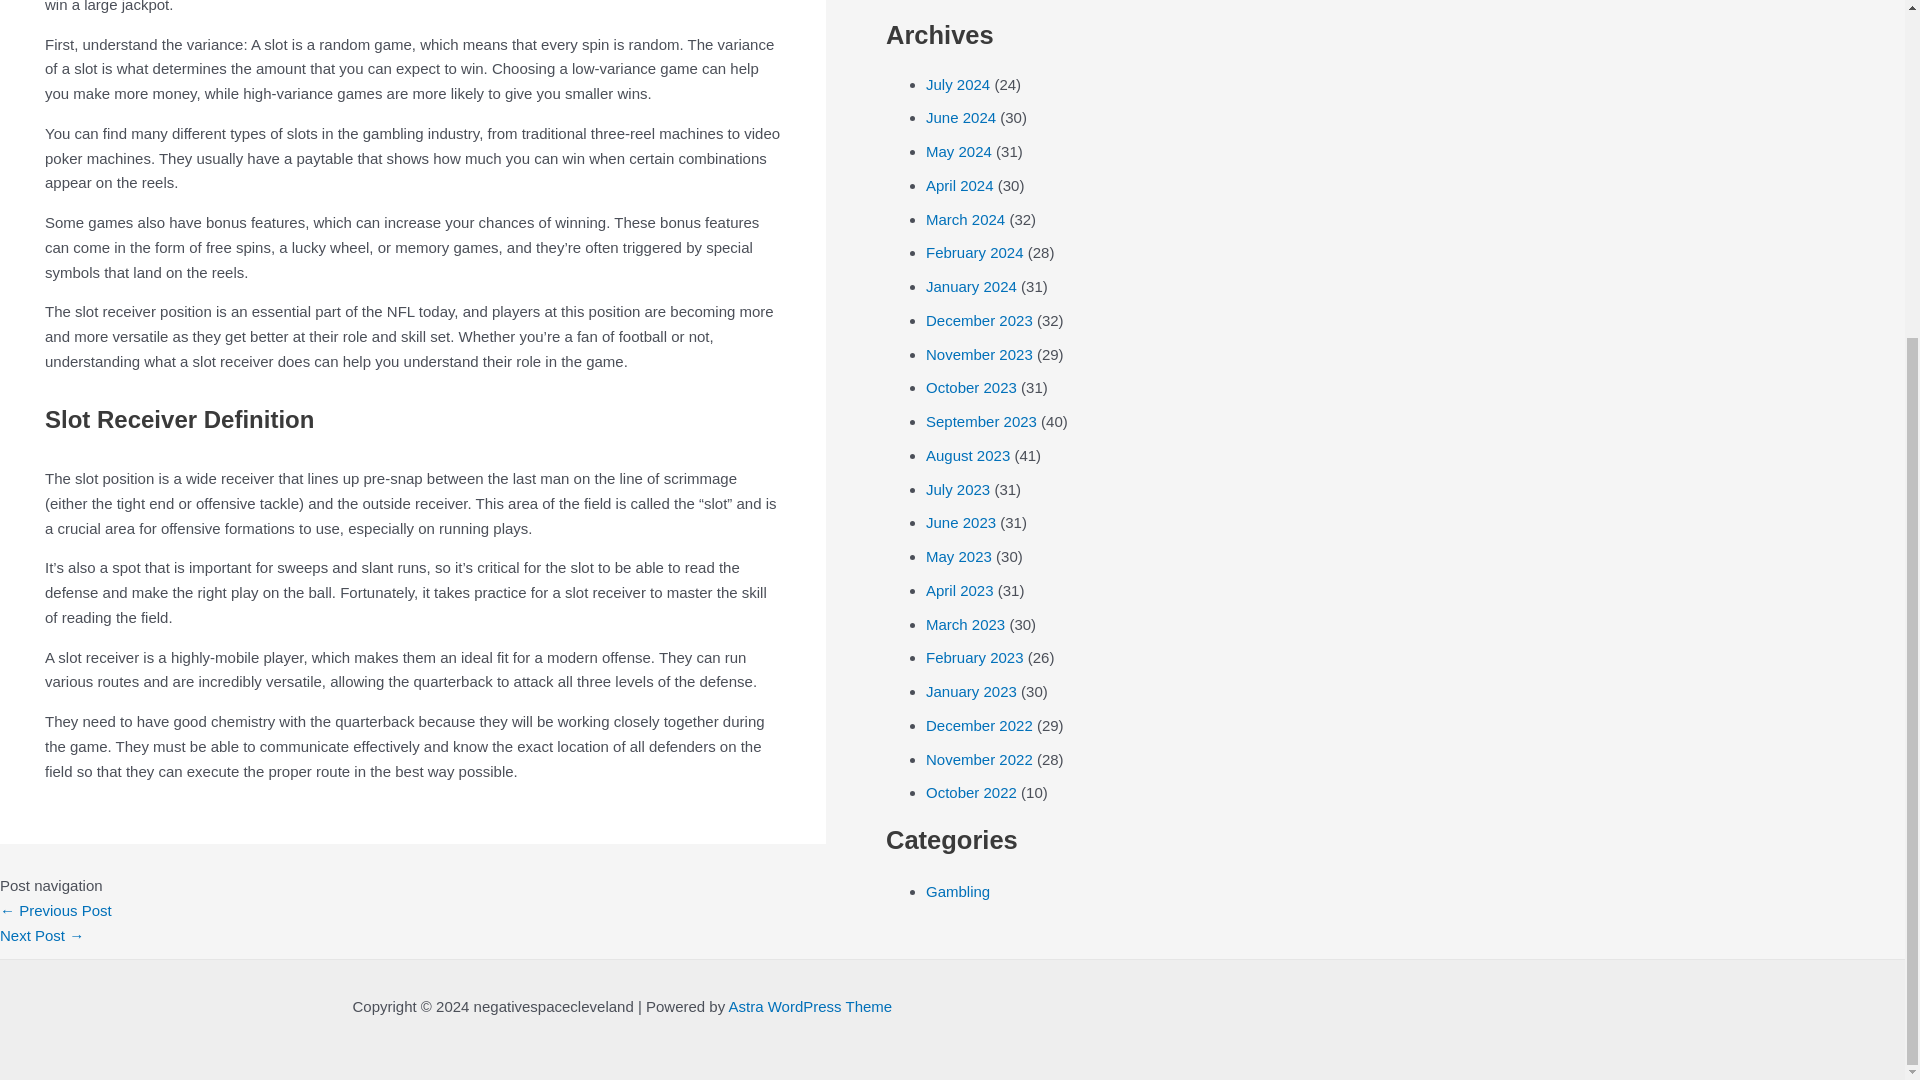 The width and height of the screenshot is (1920, 1080). Describe the element at coordinates (958, 891) in the screenshot. I see `Gambling` at that location.